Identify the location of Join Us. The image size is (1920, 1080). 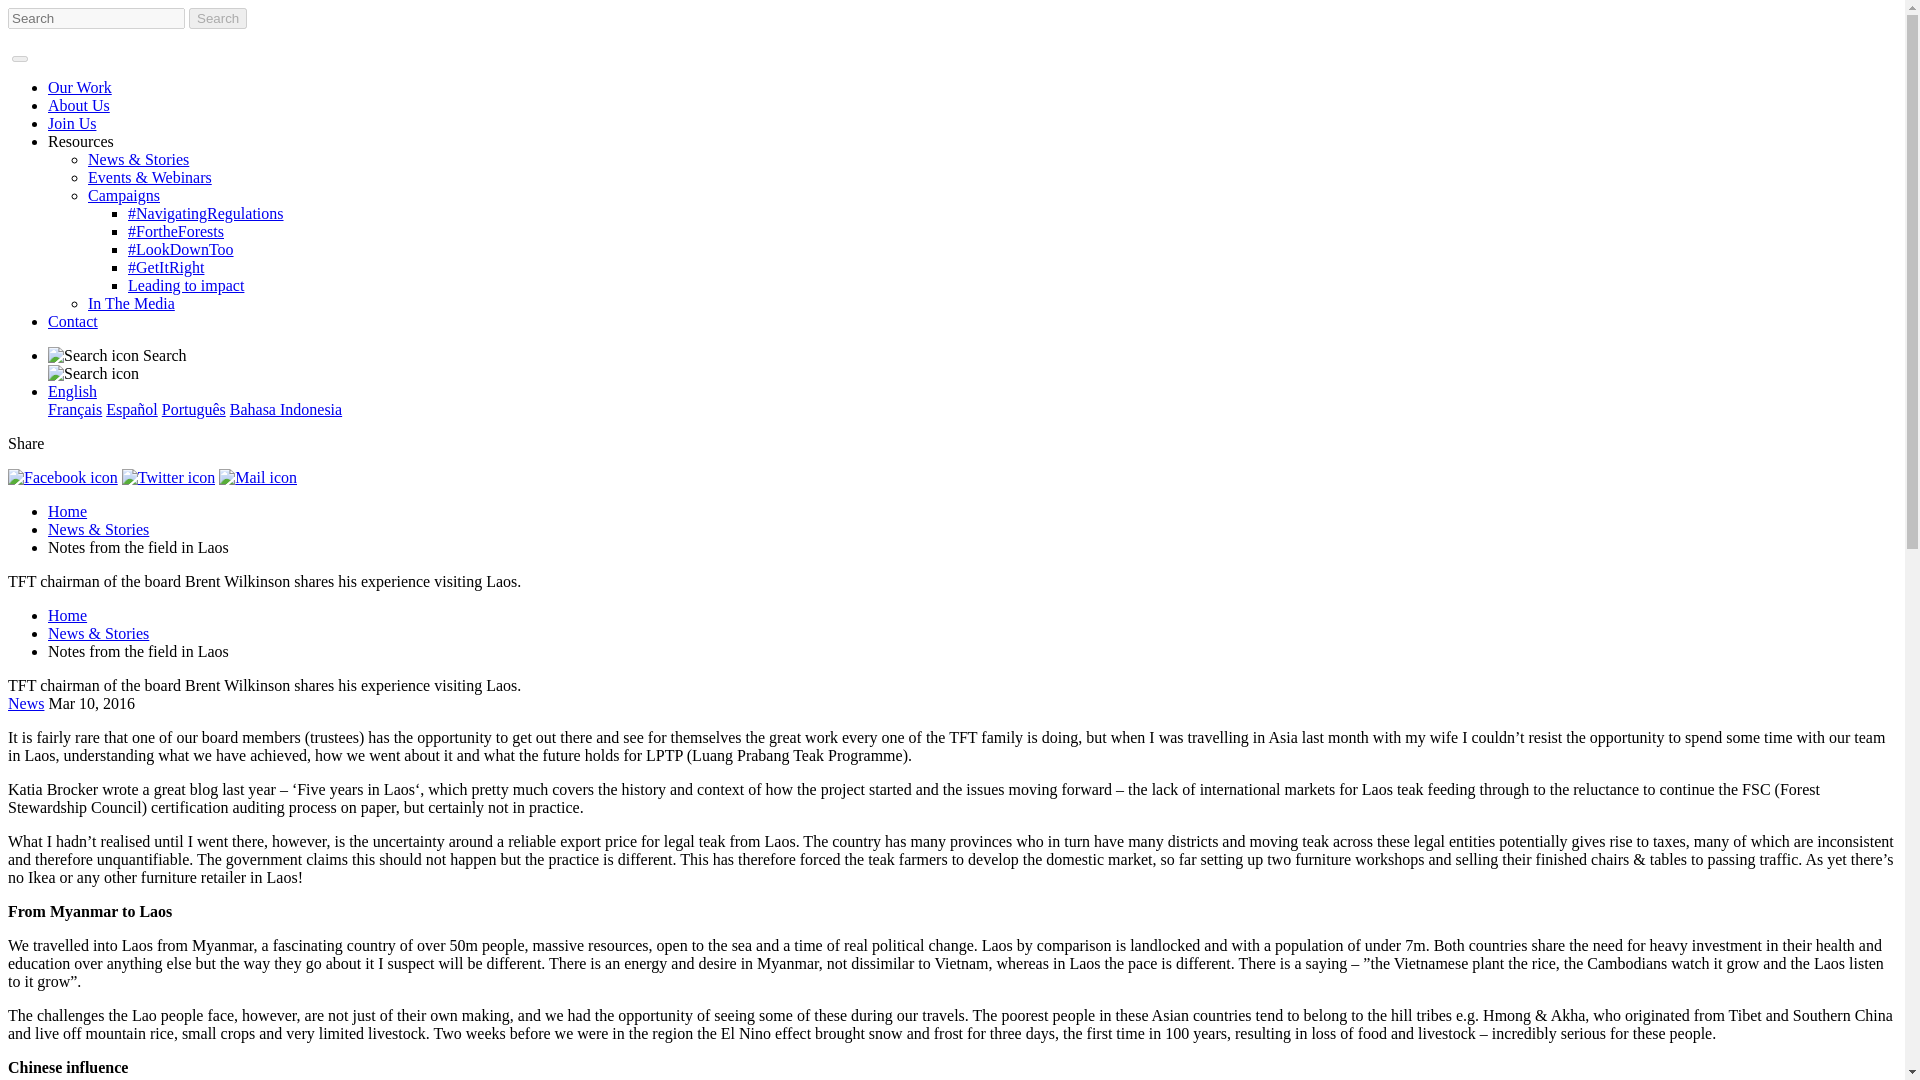
(72, 122).